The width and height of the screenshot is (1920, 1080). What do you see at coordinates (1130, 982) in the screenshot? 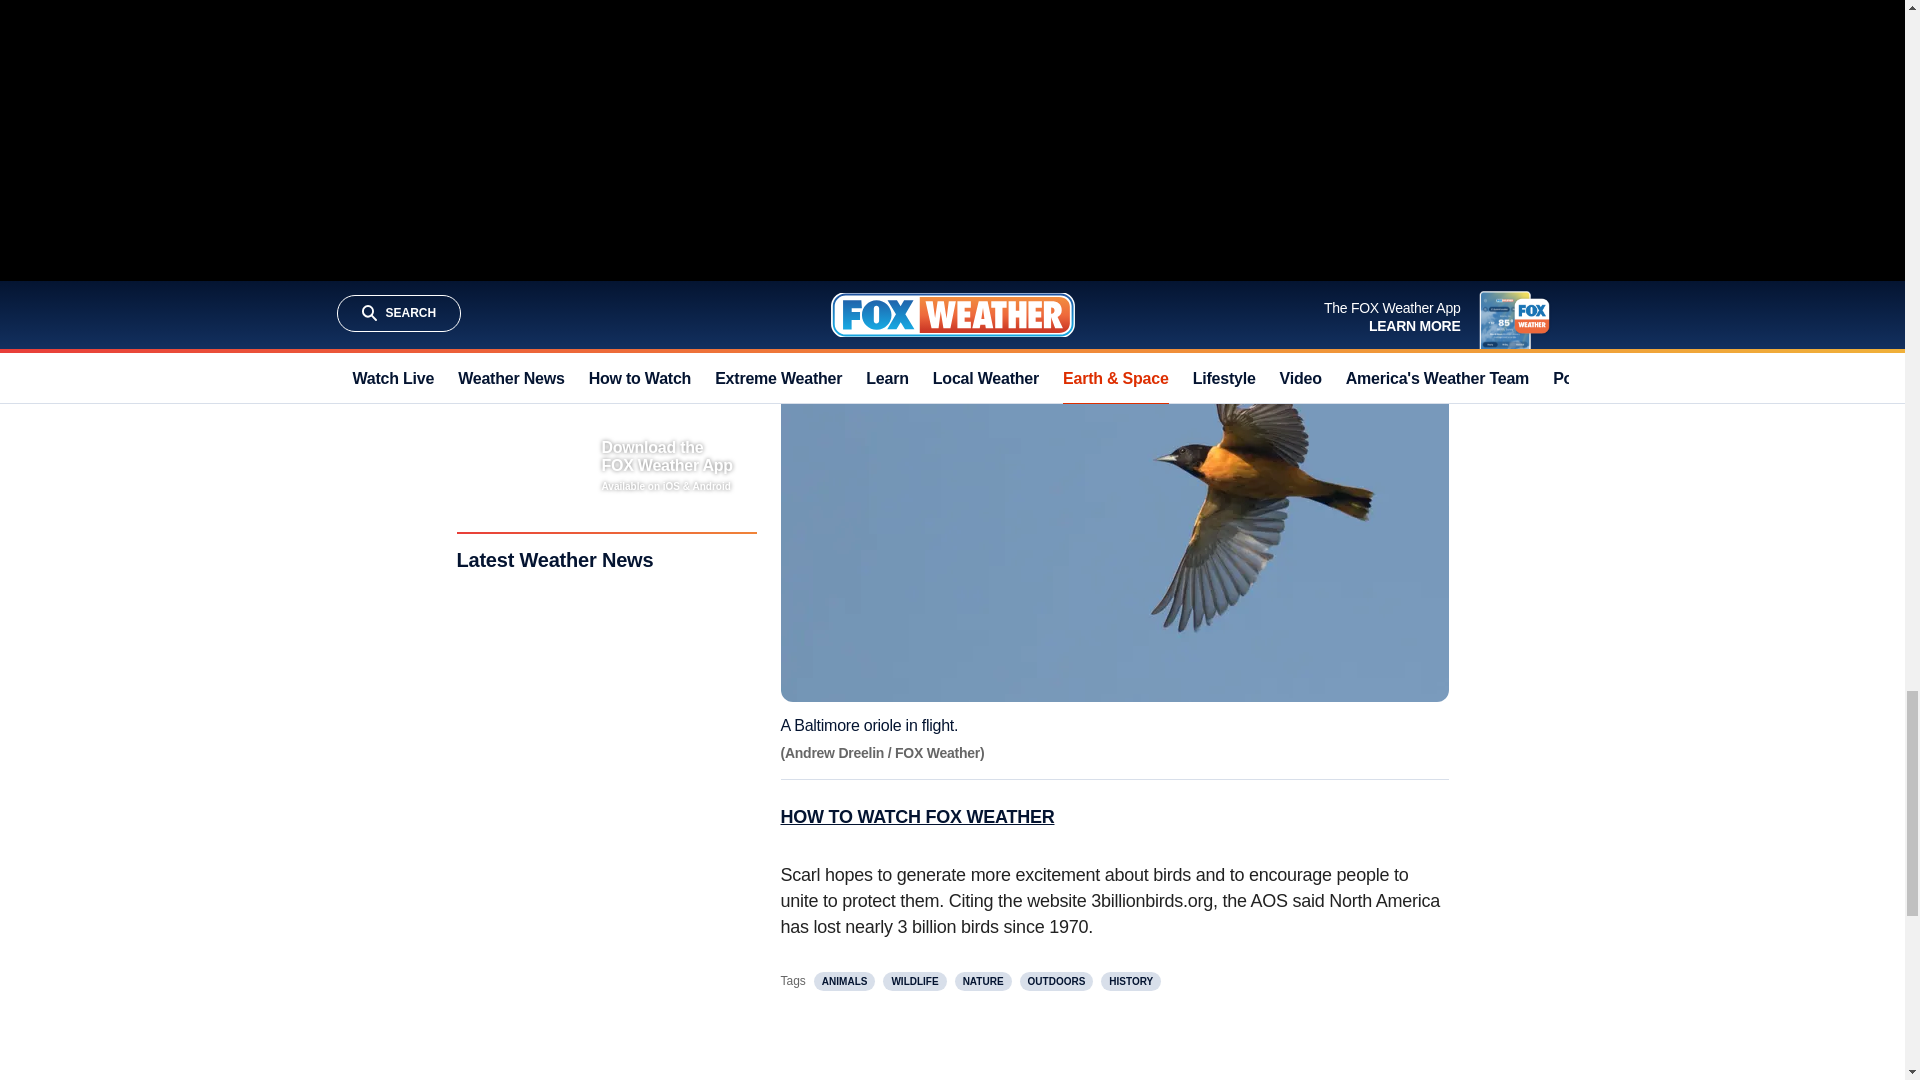
I see `HISTORY` at bounding box center [1130, 982].